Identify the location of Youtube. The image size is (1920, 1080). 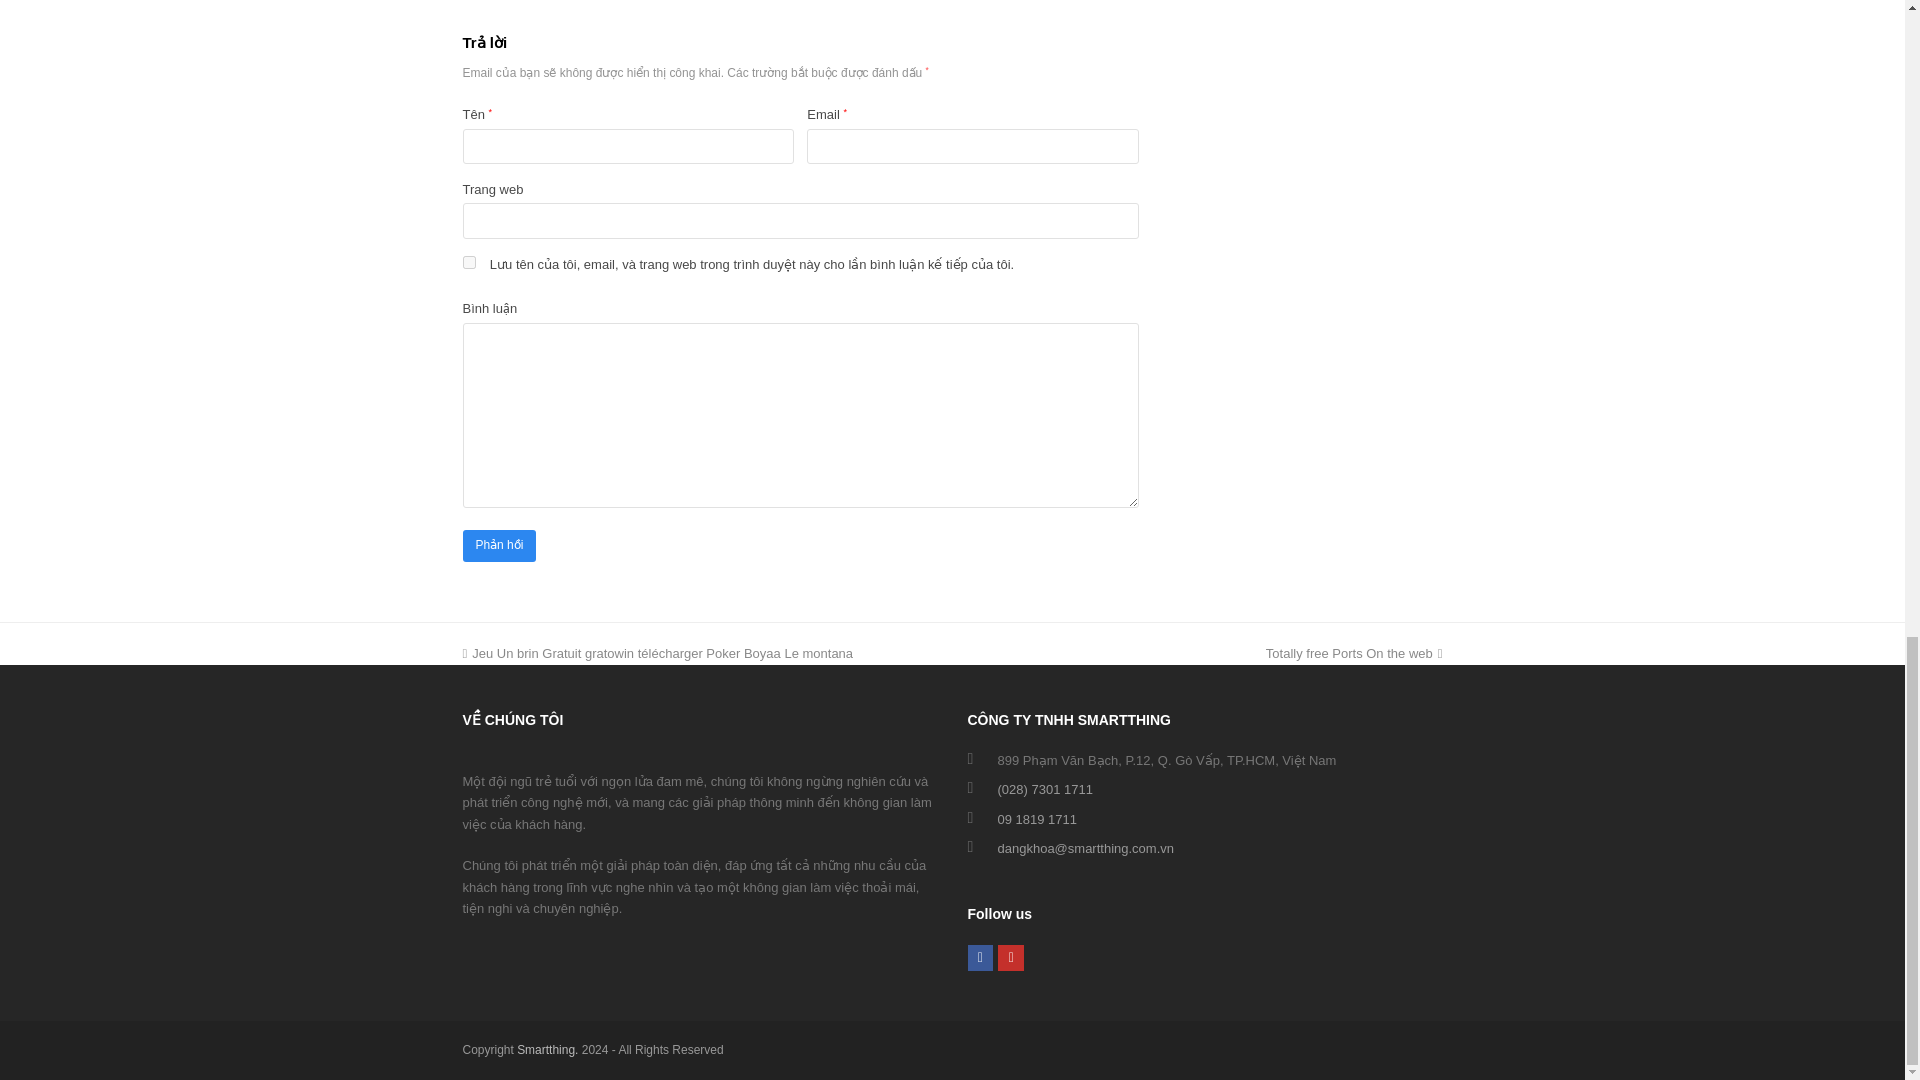
(1010, 958).